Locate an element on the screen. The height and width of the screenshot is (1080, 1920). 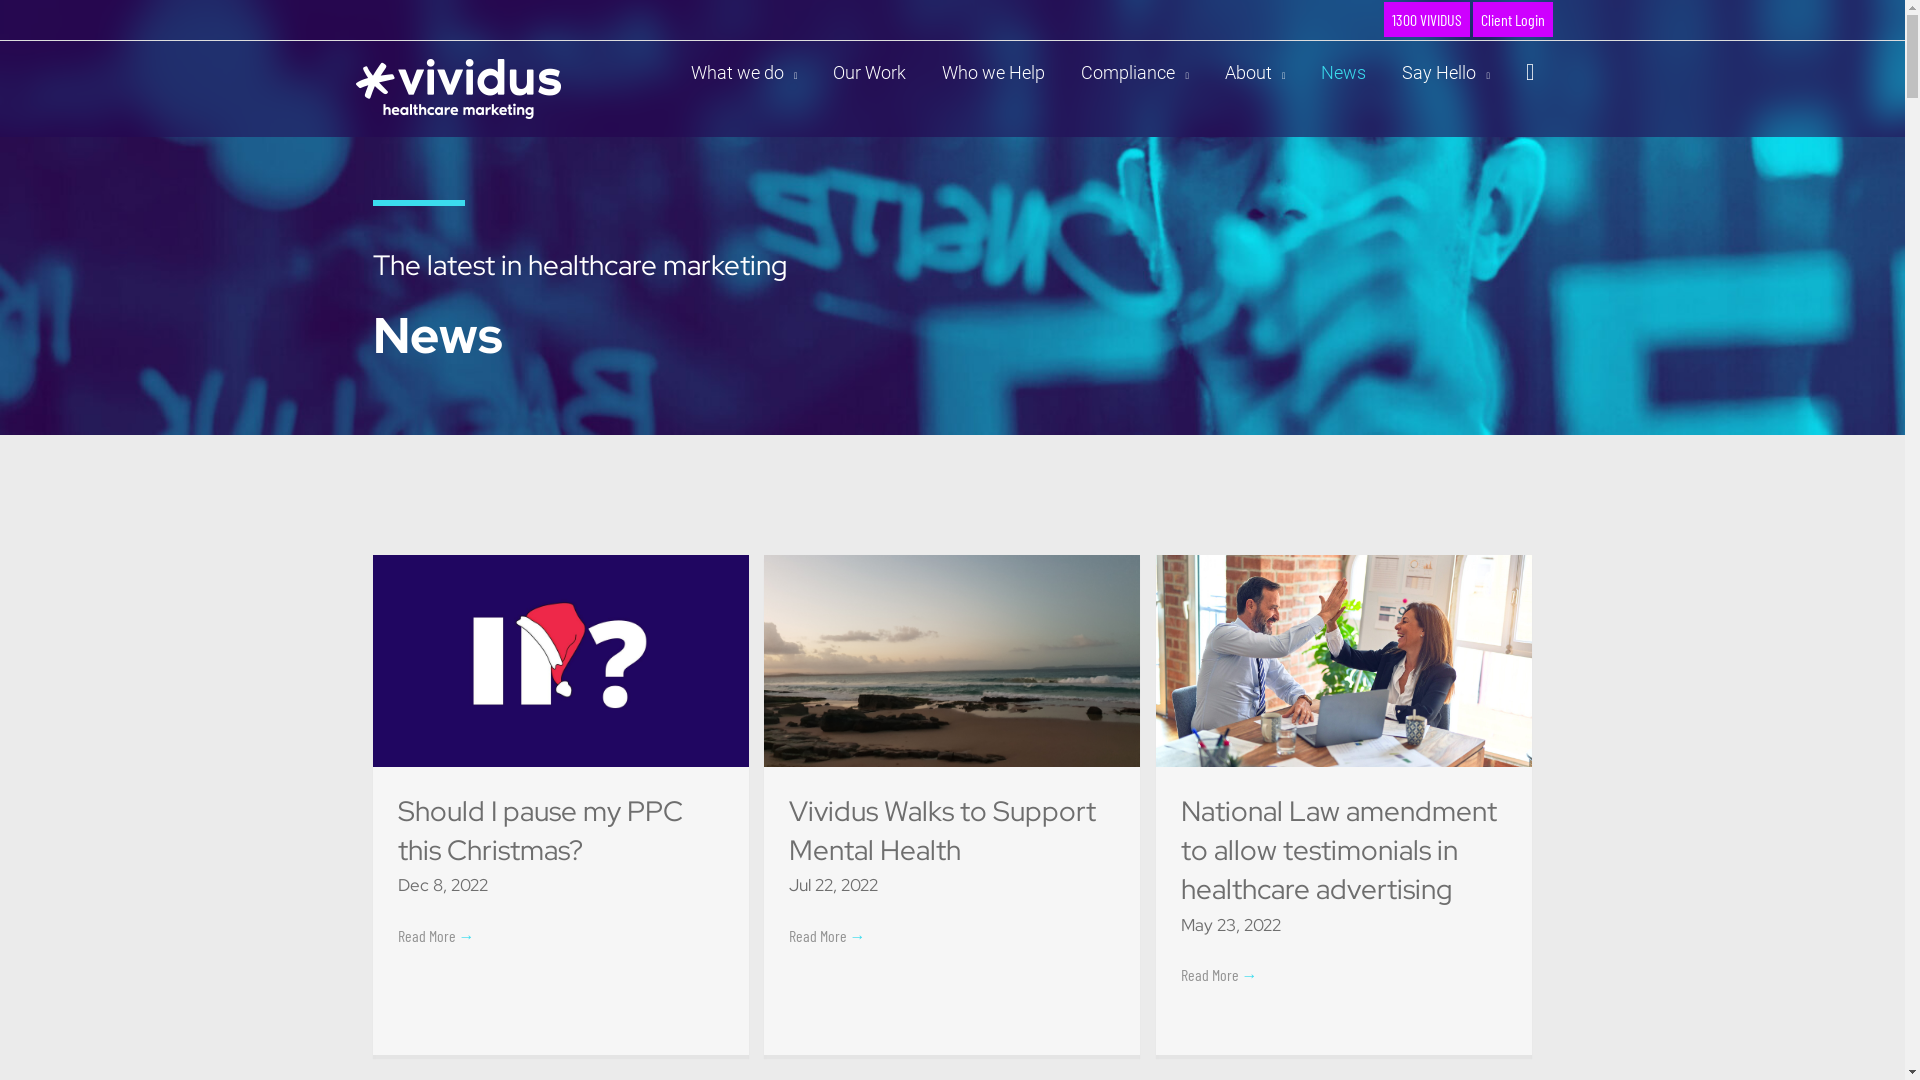
1300 VIVIDUS is located at coordinates (1427, 20).